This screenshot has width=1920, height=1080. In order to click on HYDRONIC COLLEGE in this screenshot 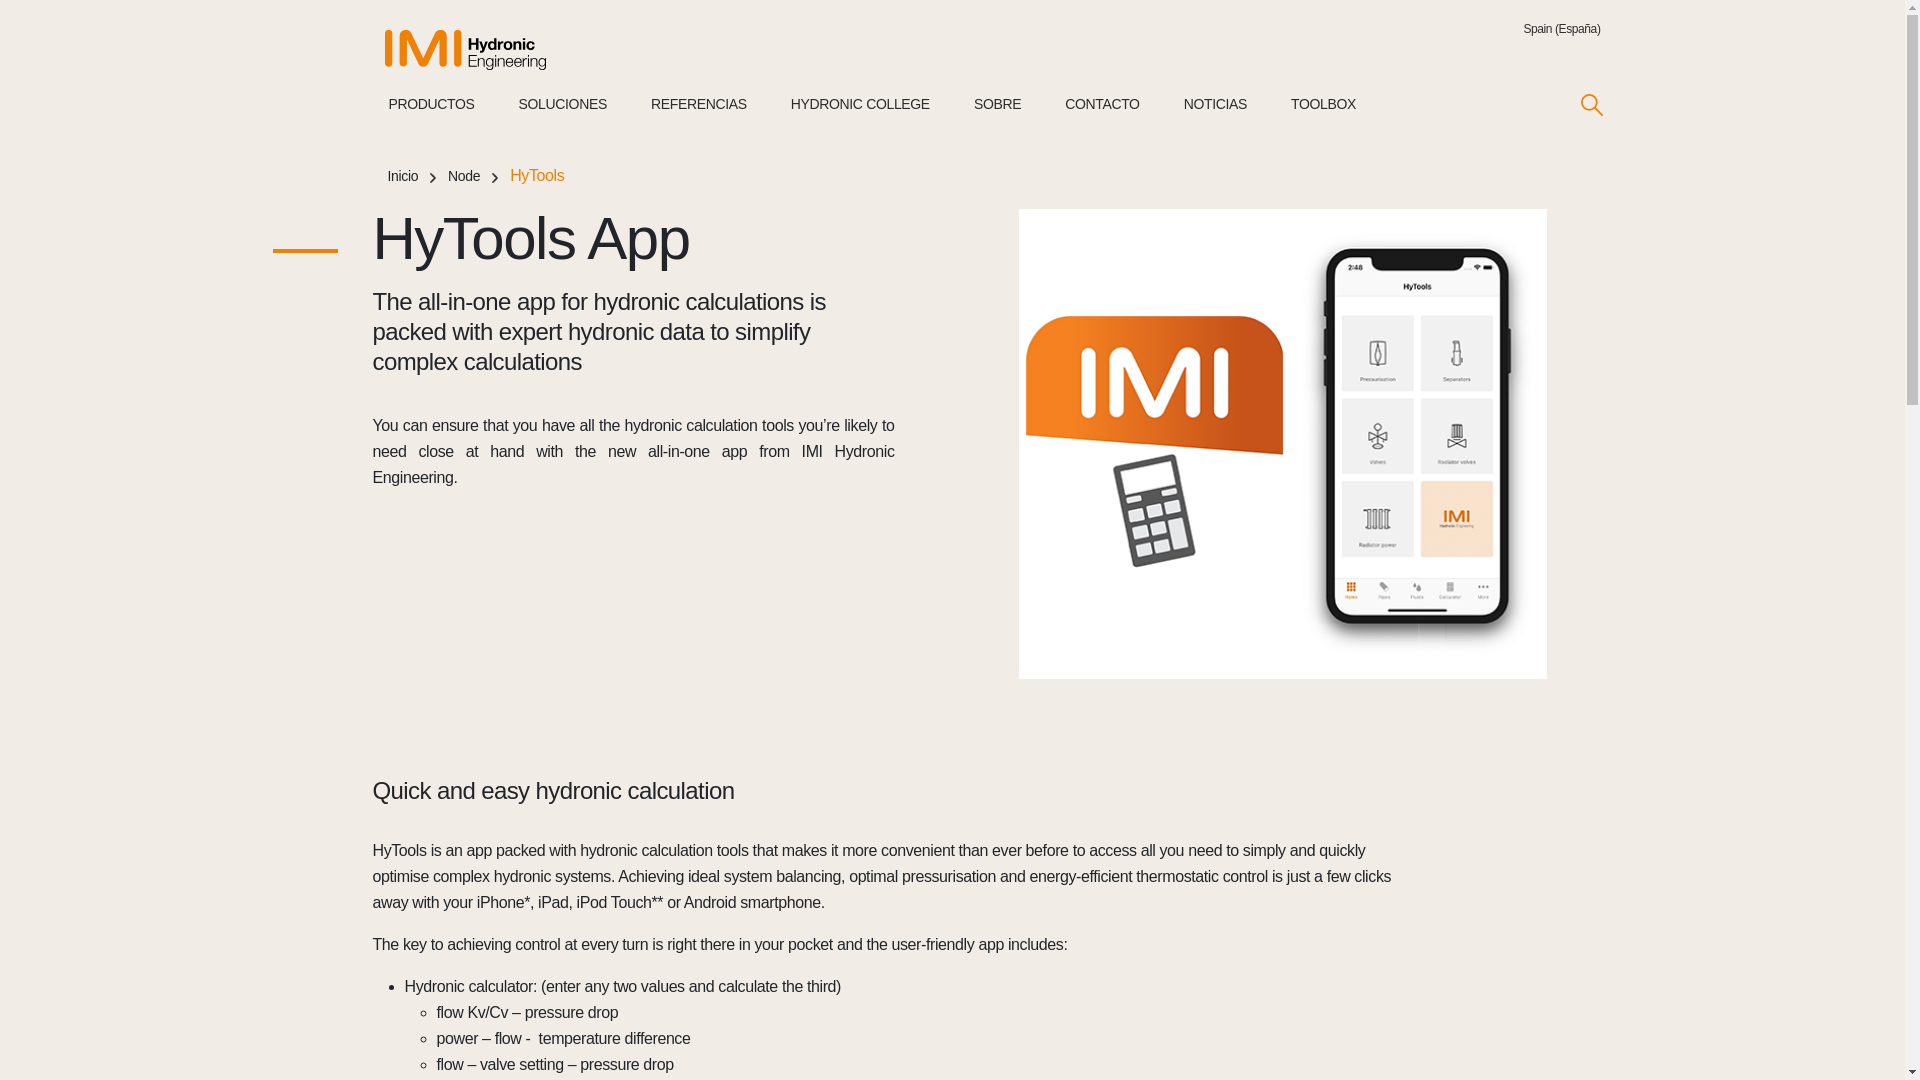, I will do `click(860, 118)`.